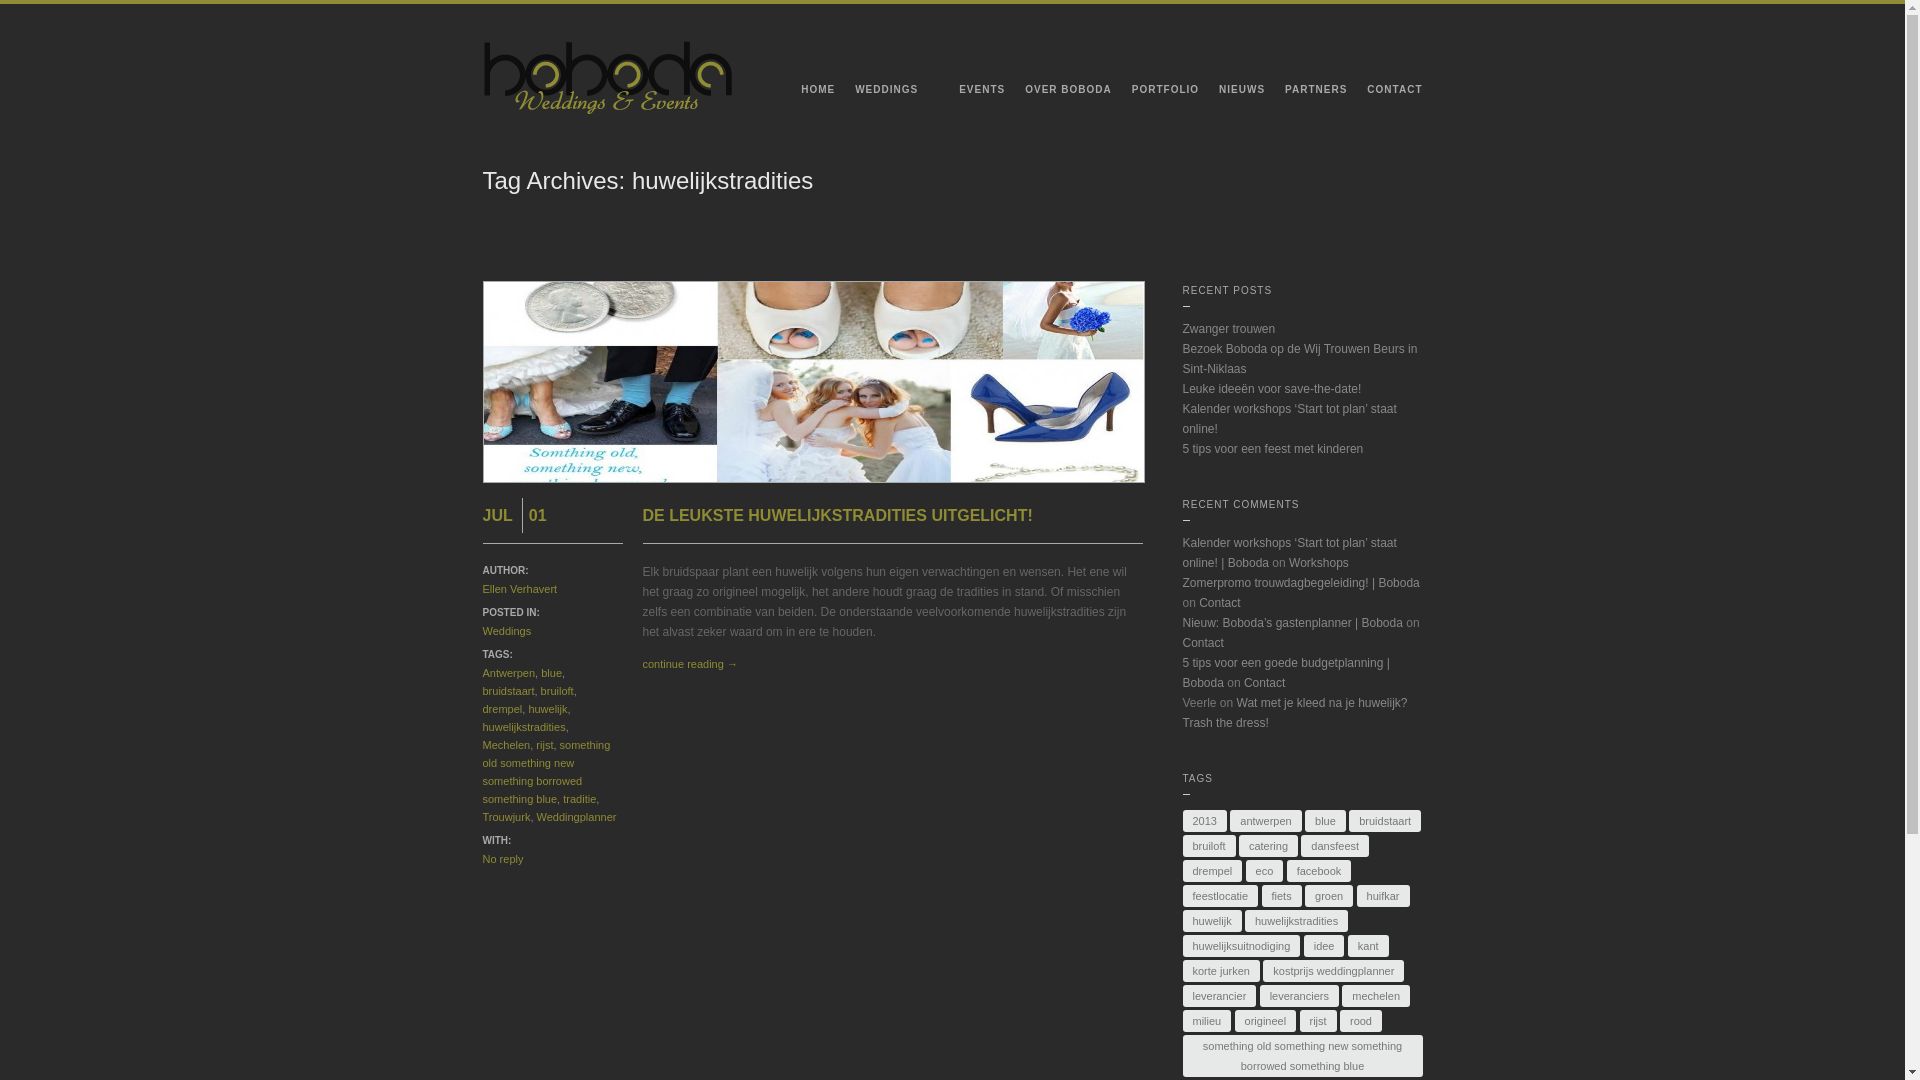 Image resolution: width=1920 pixels, height=1080 pixels. I want to click on huwelijkstradities, so click(1296, 921).